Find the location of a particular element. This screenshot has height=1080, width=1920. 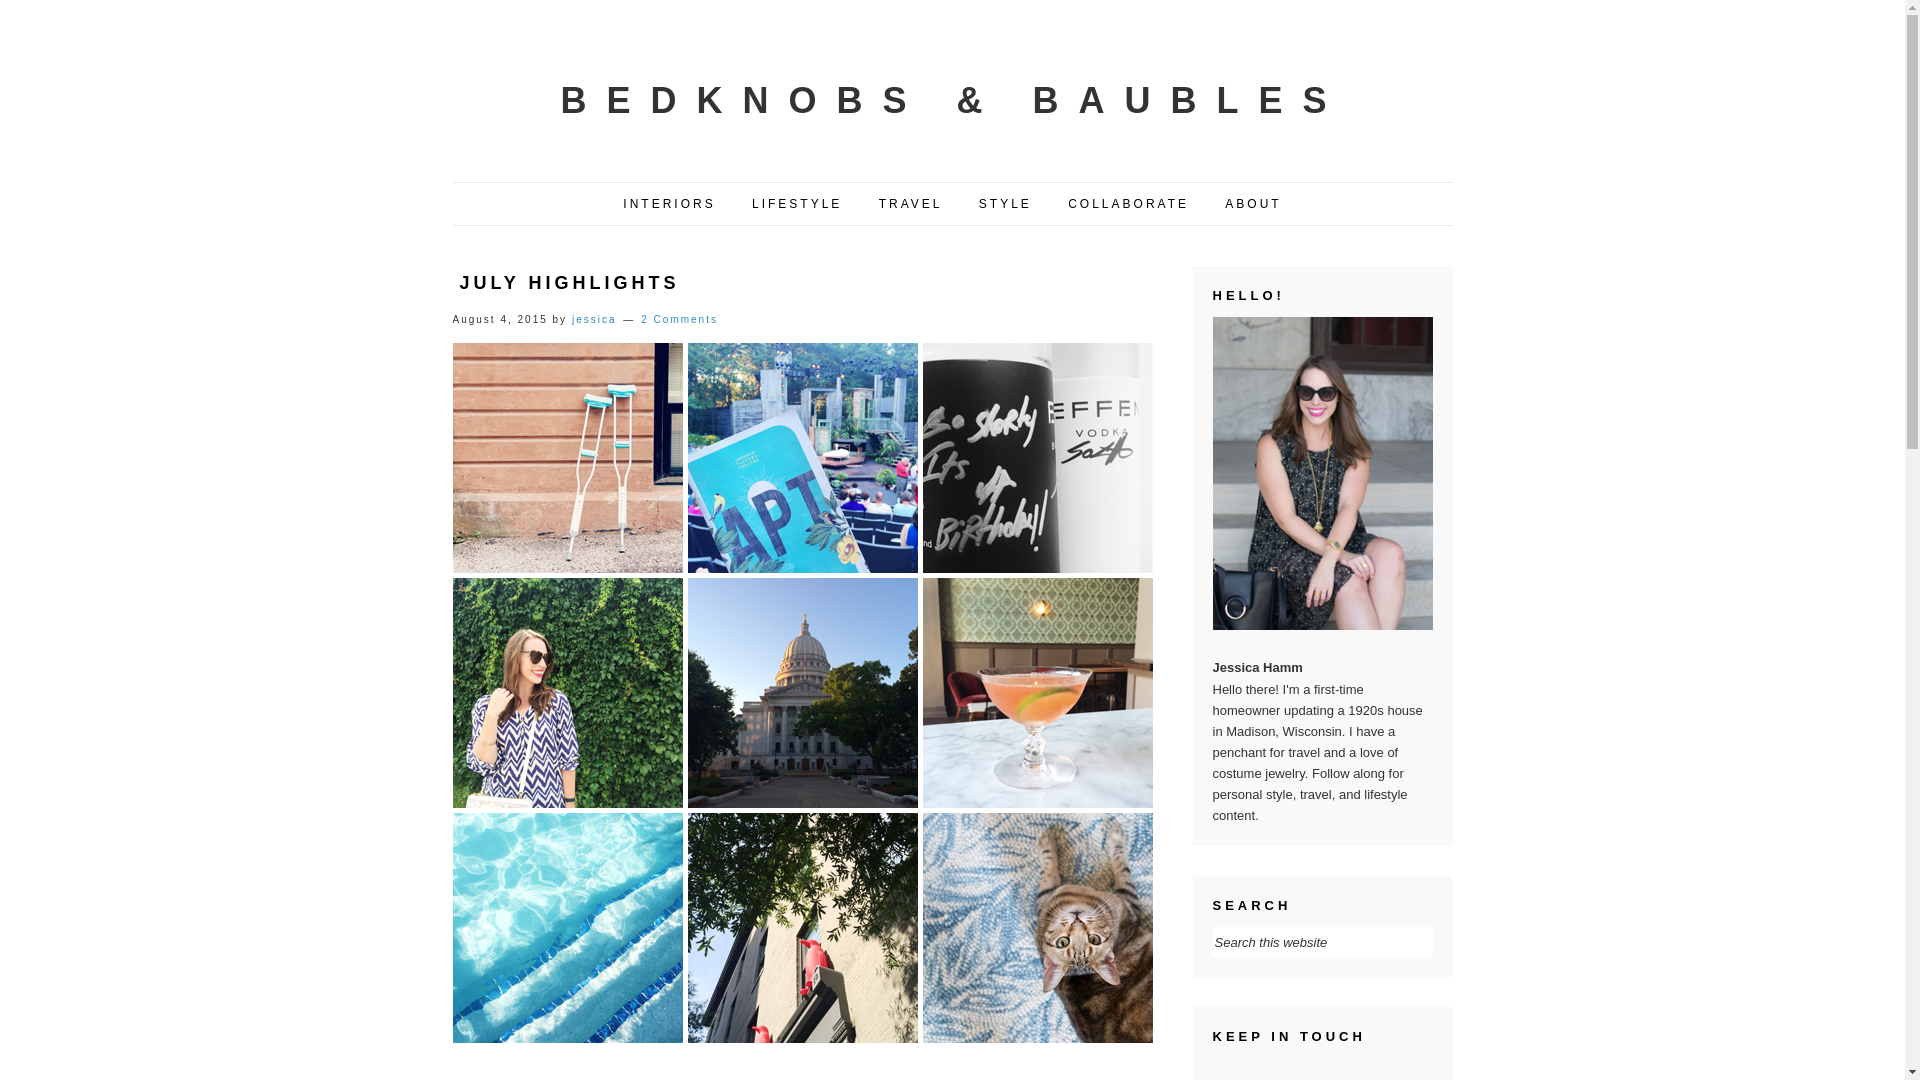

STYLE is located at coordinates (1004, 204).